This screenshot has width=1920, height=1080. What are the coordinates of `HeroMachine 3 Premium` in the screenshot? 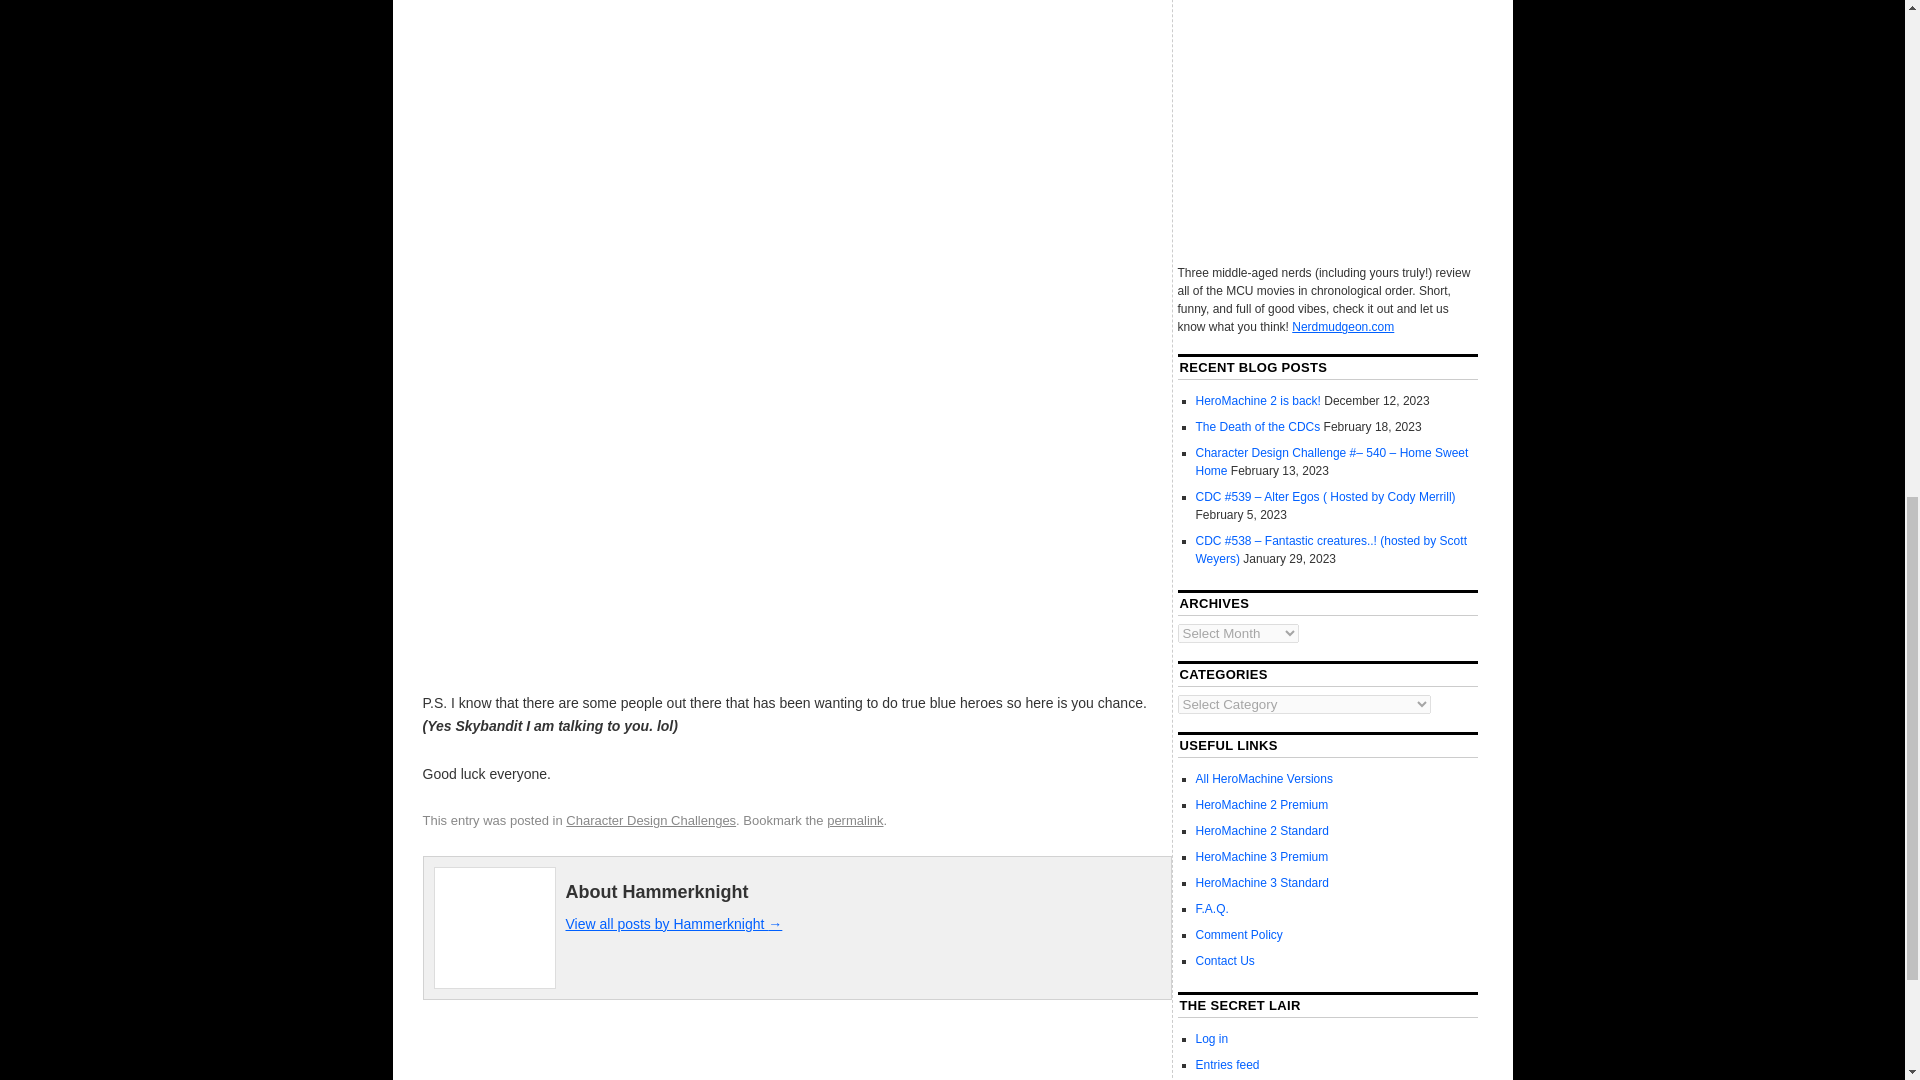 It's located at (1262, 856).